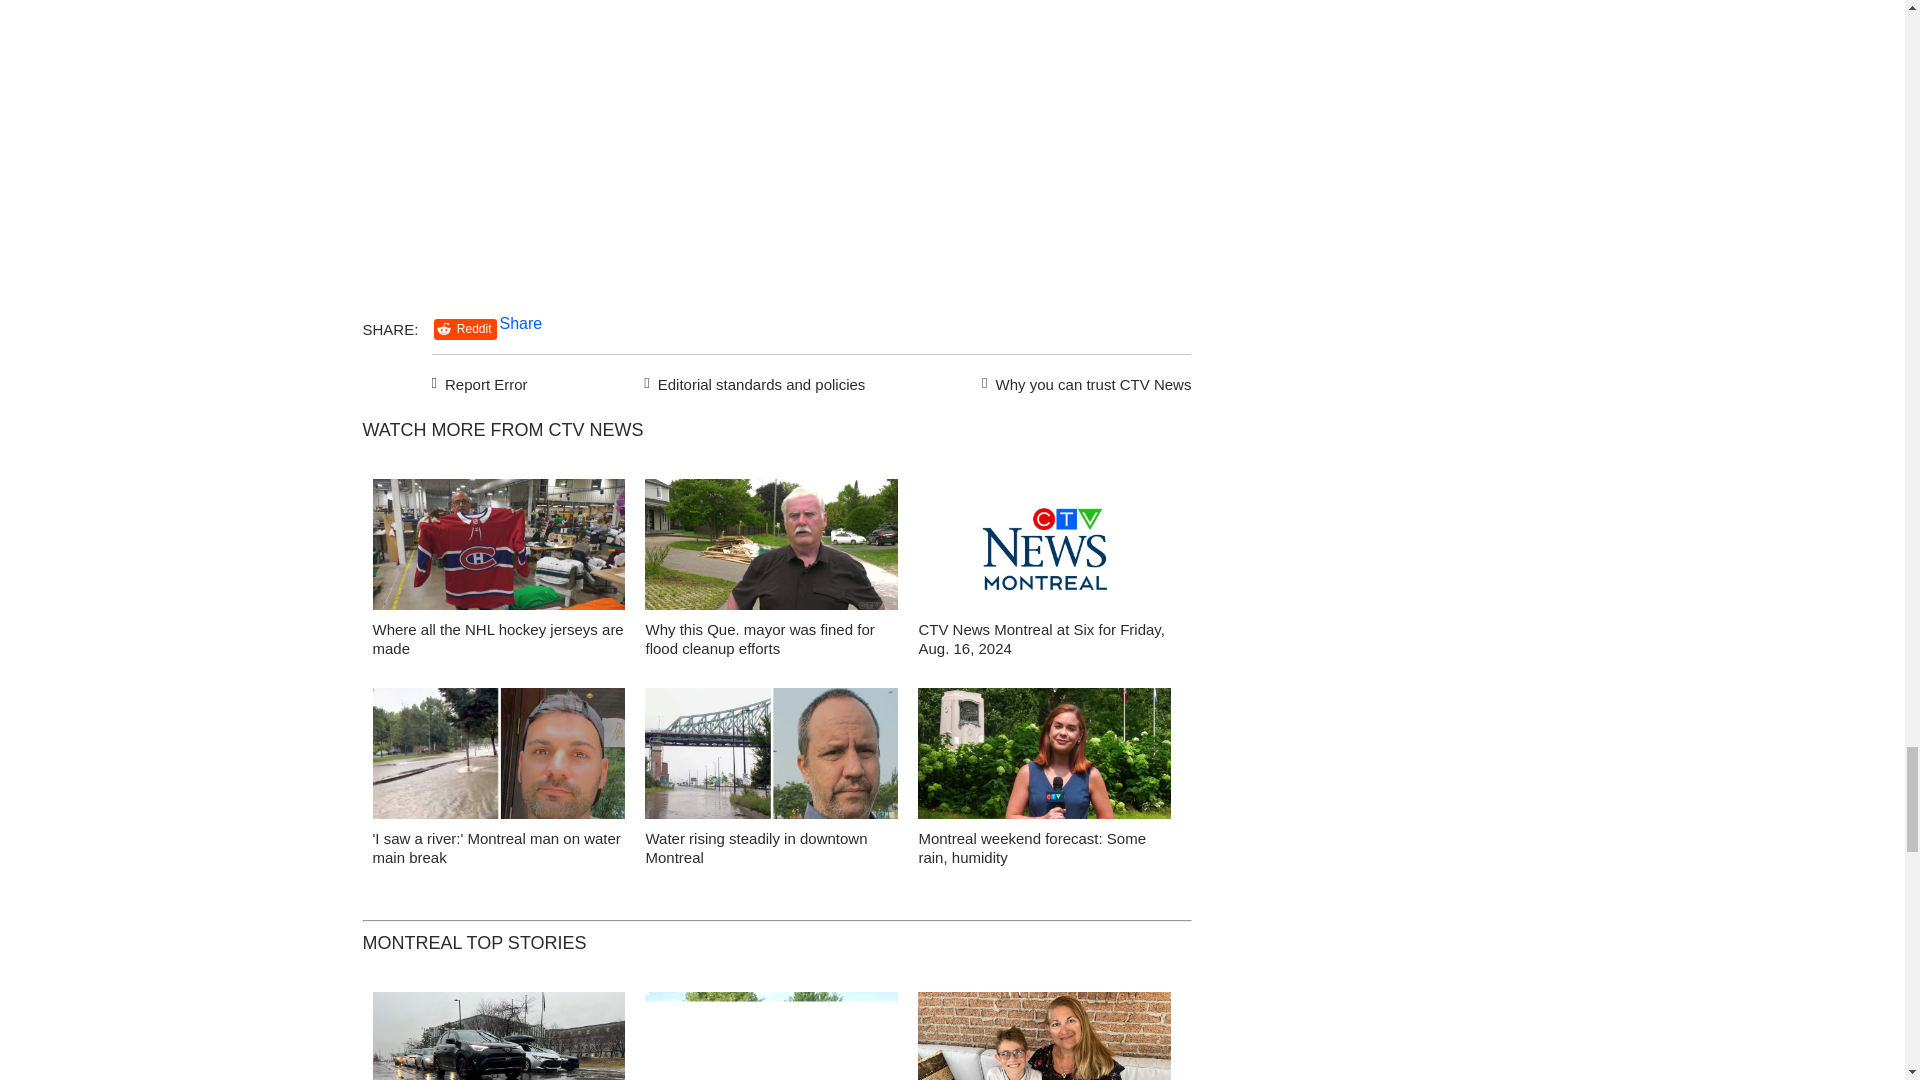  I want to click on false, so click(1044, 544).